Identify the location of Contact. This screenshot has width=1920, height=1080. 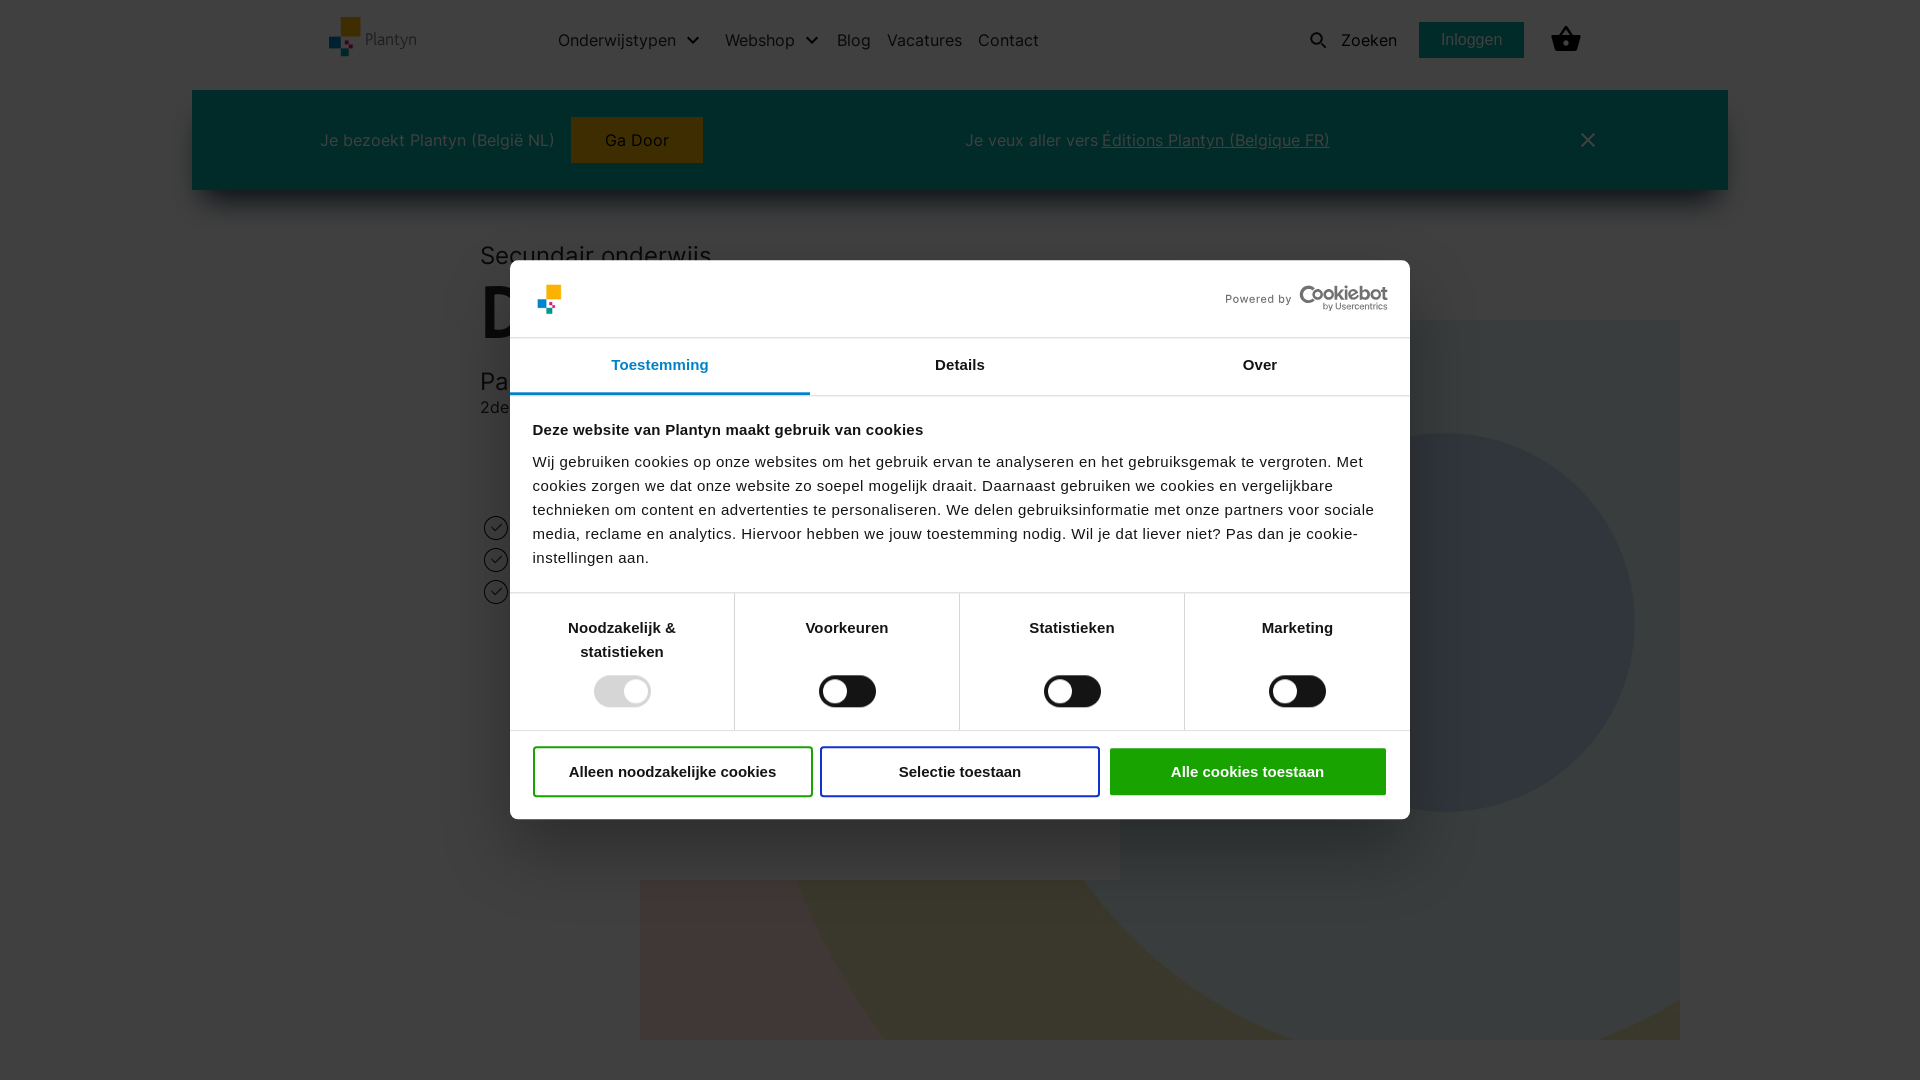
(1008, 40).